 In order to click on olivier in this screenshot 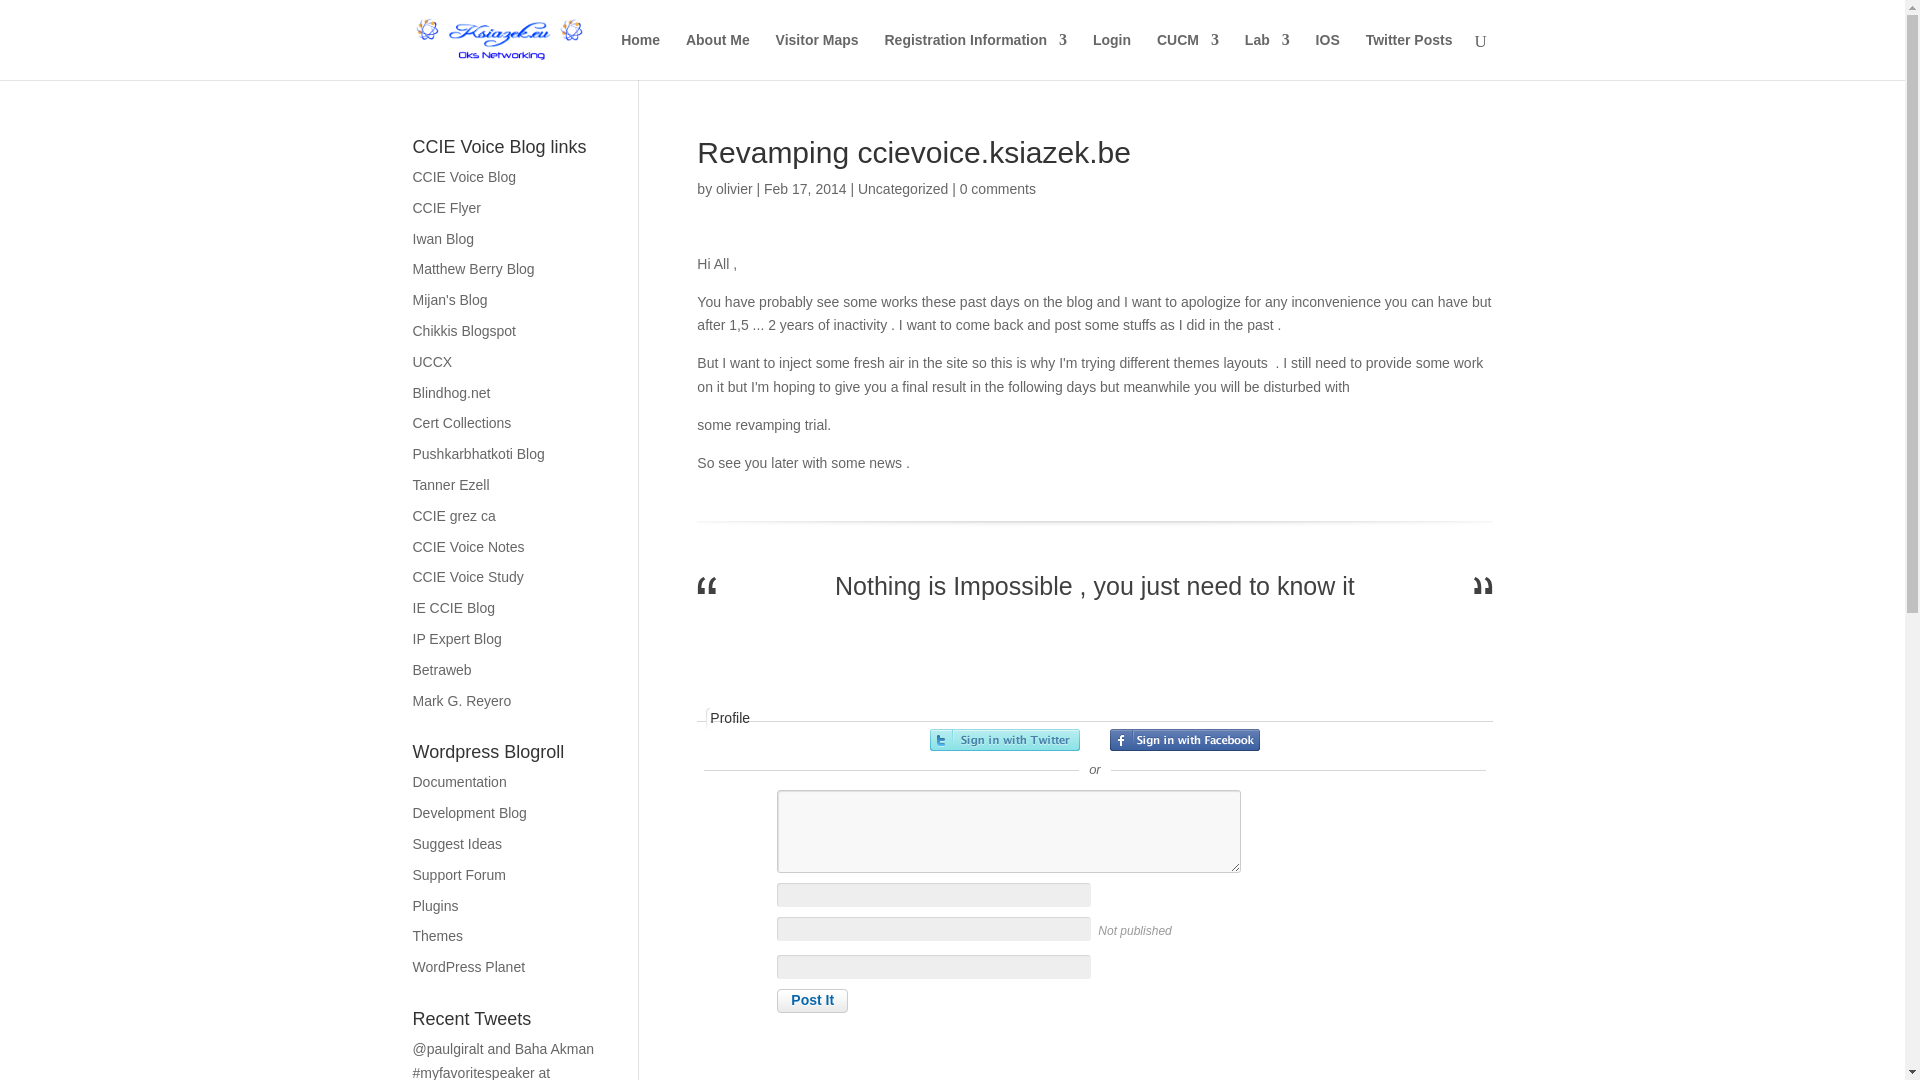, I will do `click(734, 188)`.